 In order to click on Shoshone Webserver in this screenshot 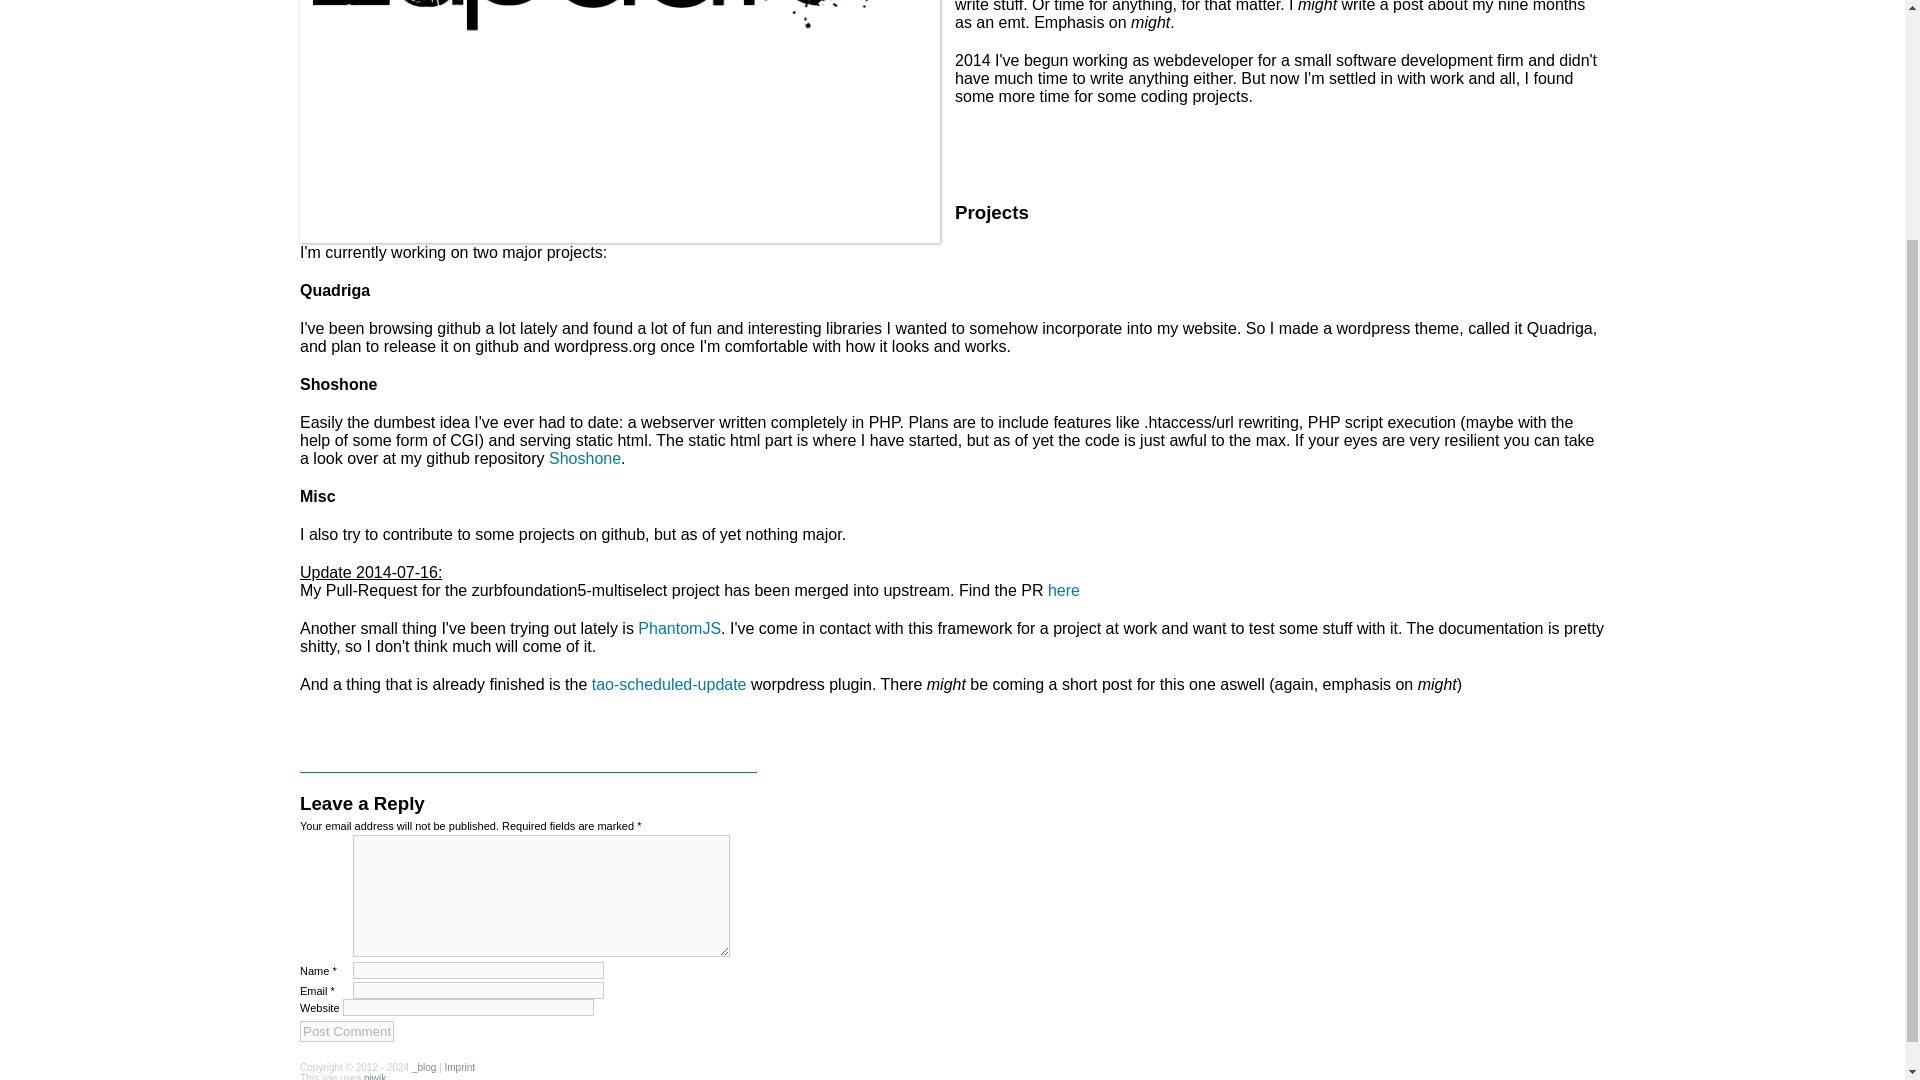, I will do `click(584, 458)`.